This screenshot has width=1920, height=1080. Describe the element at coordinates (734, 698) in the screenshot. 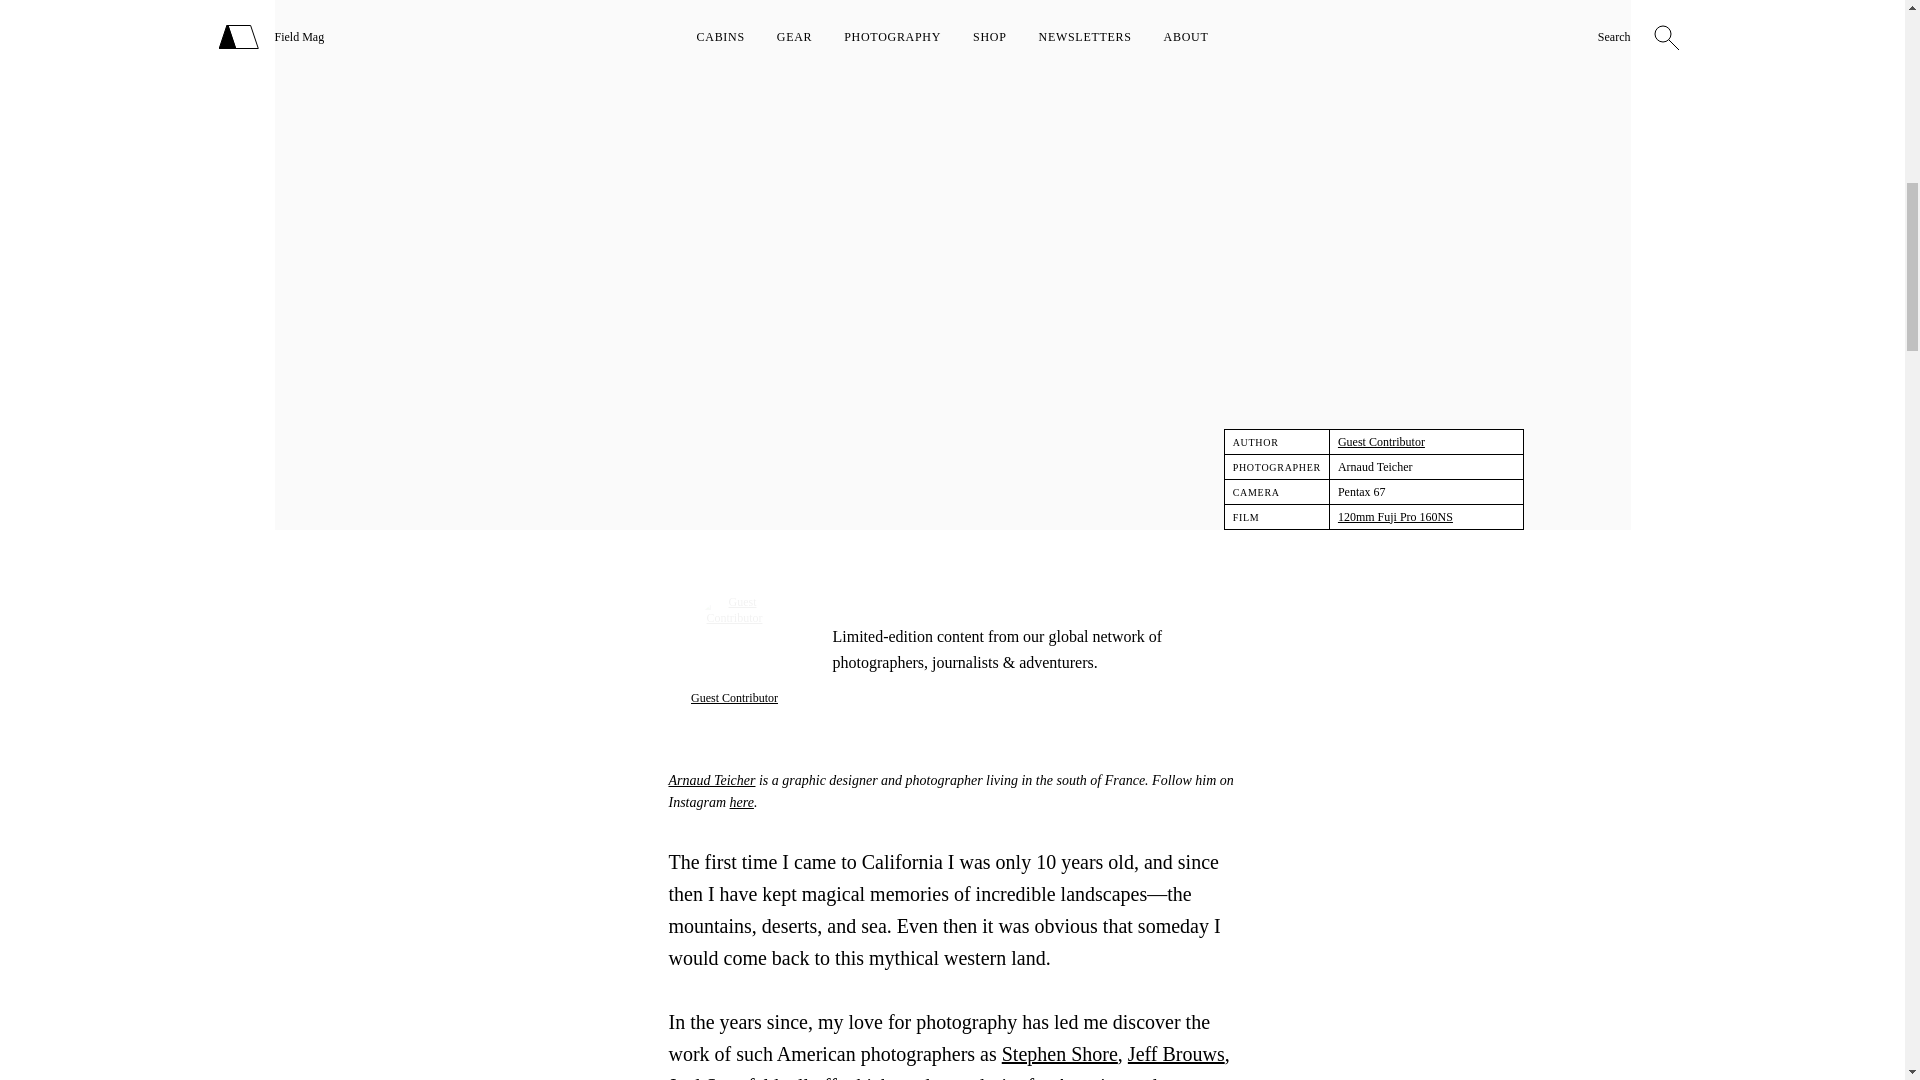

I see `Guest Contributor` at that location.